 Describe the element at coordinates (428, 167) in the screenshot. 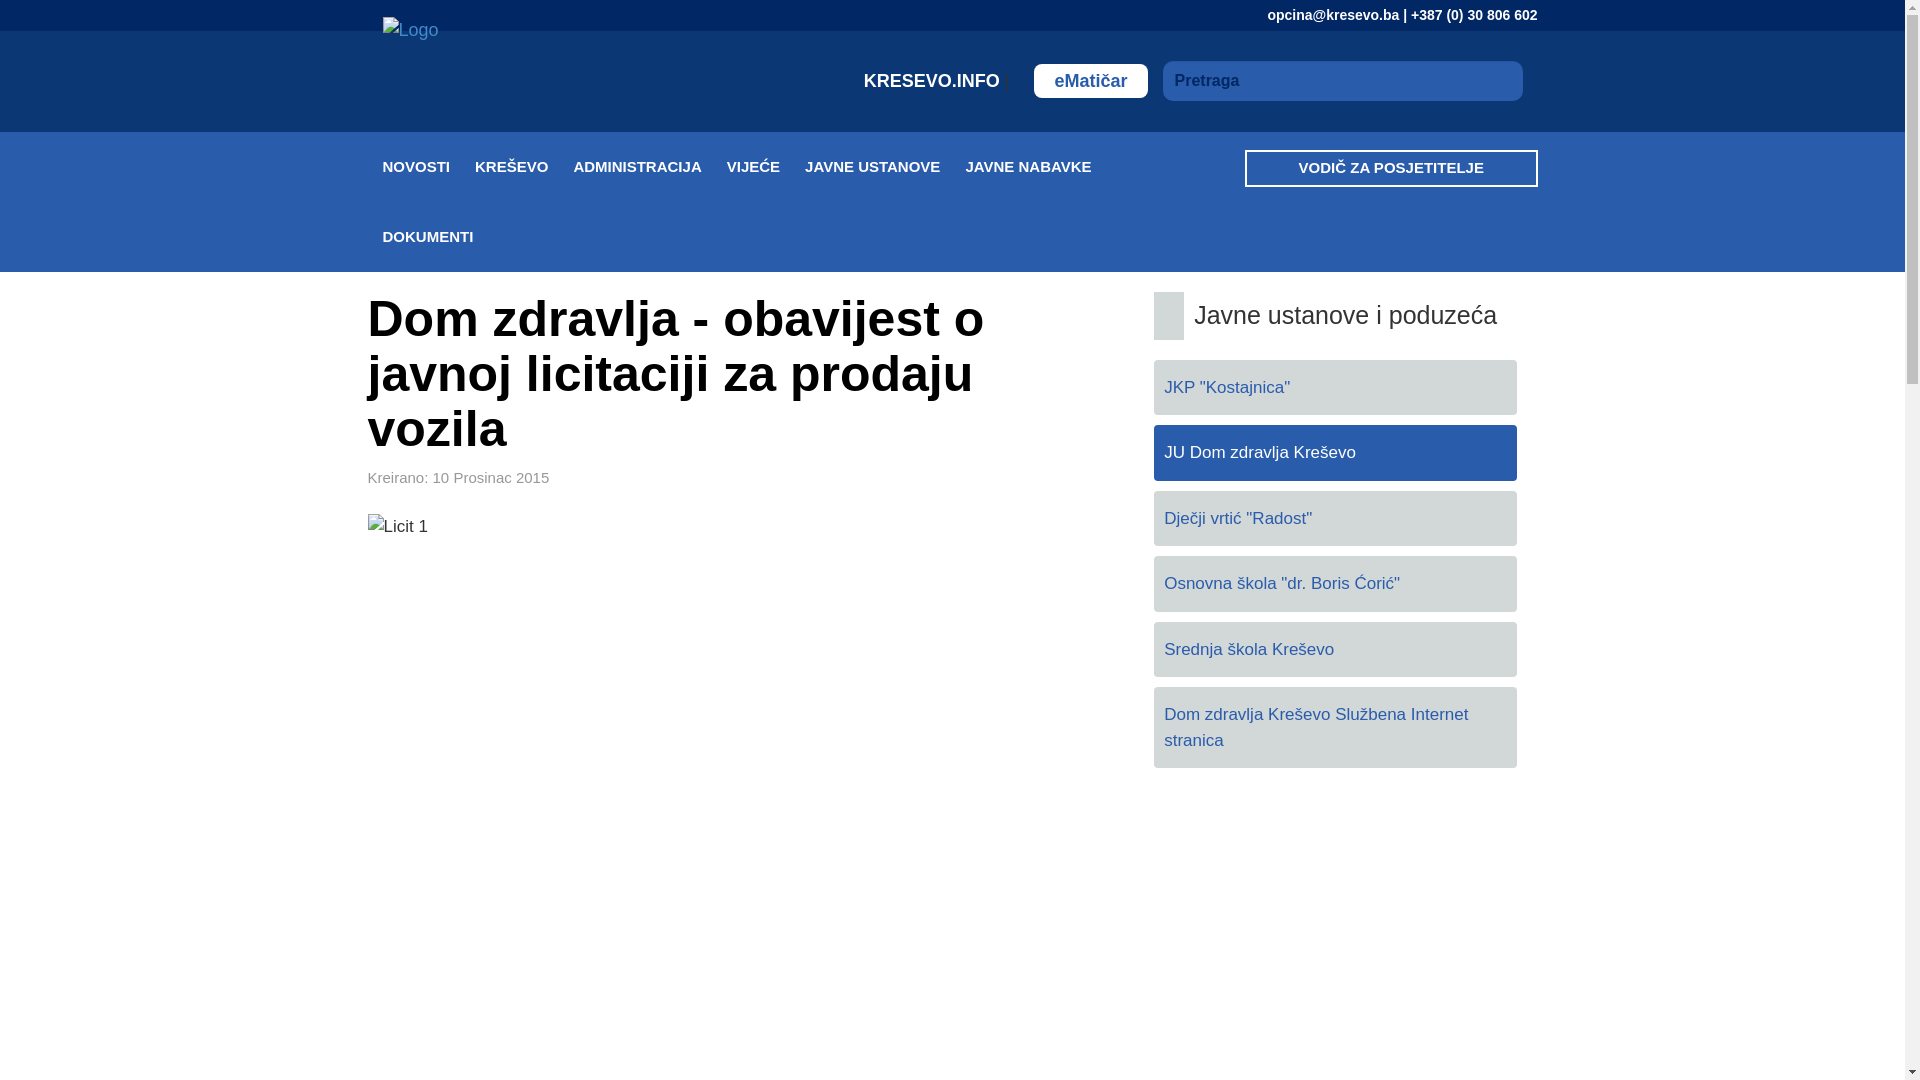

I see `NOVOSTI` at that location.